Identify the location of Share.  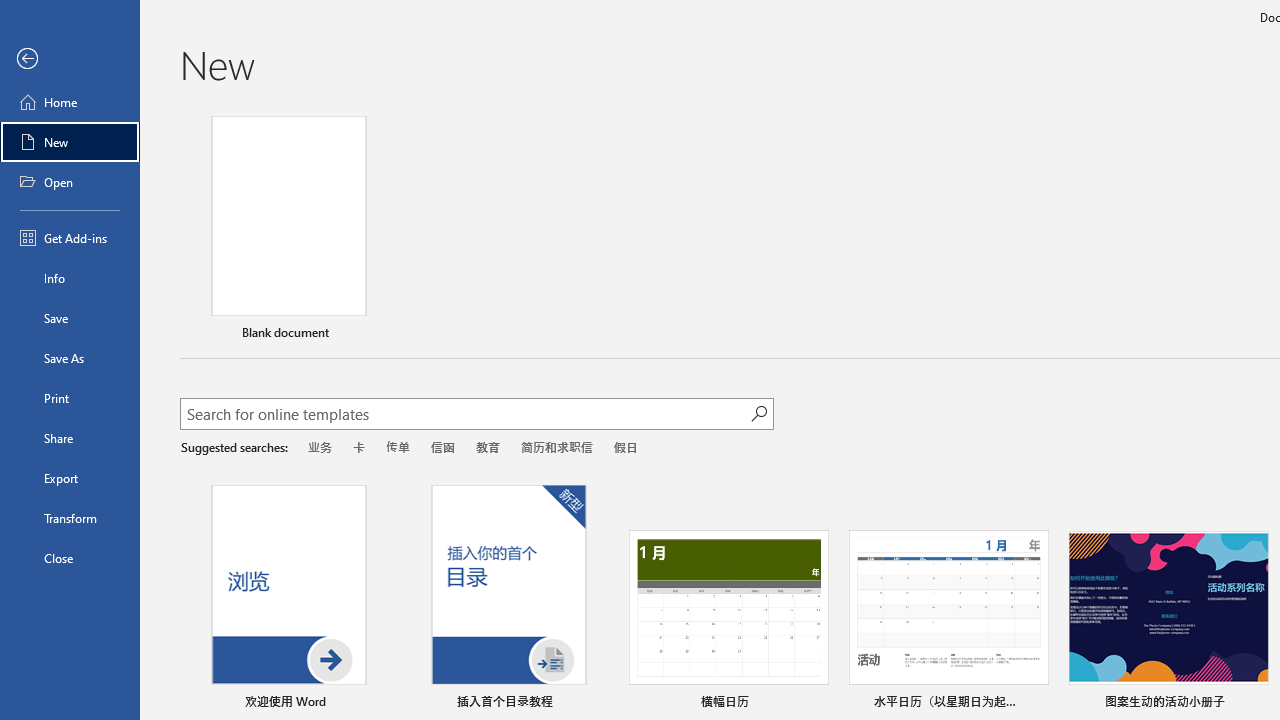
(70, 438).